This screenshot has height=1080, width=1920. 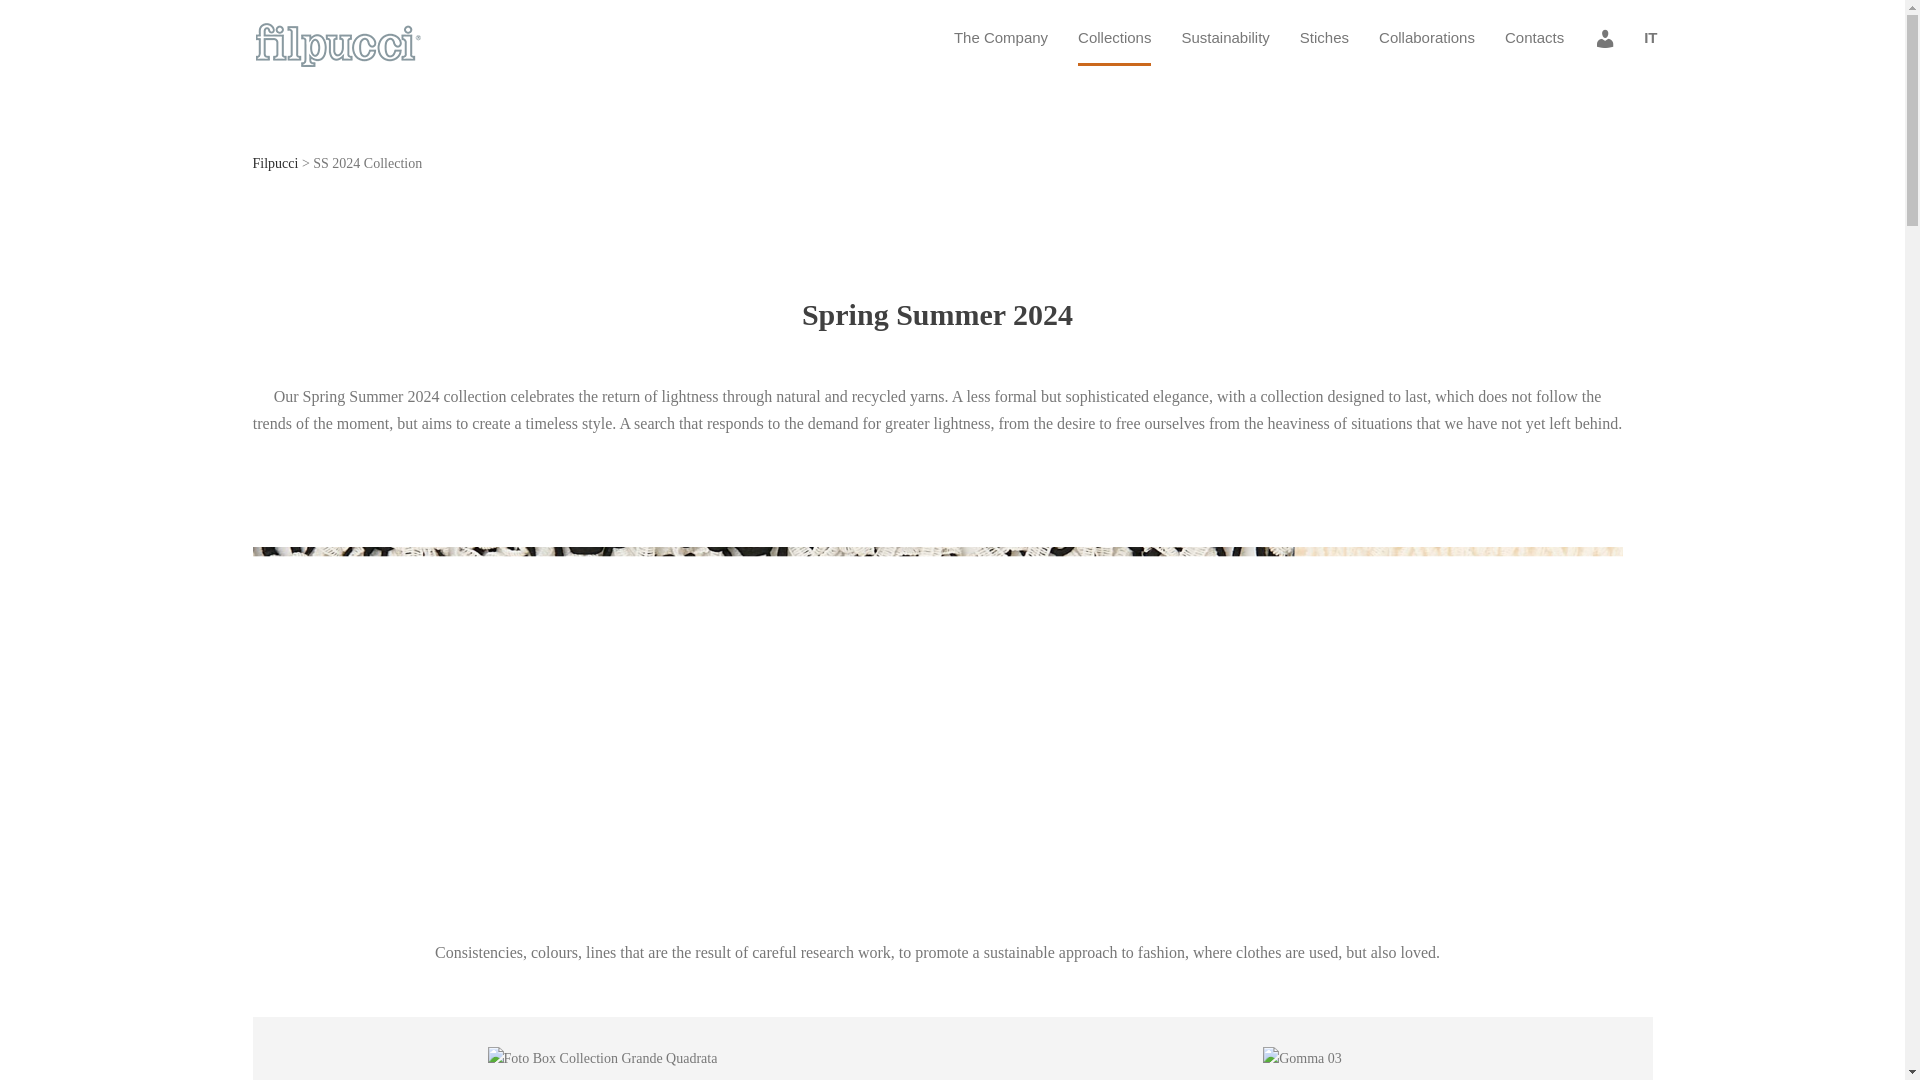 What do you see at coordinates (1426, 45) in the screenshot?
I see `Collaborations` at bounding box center [1426, 45].